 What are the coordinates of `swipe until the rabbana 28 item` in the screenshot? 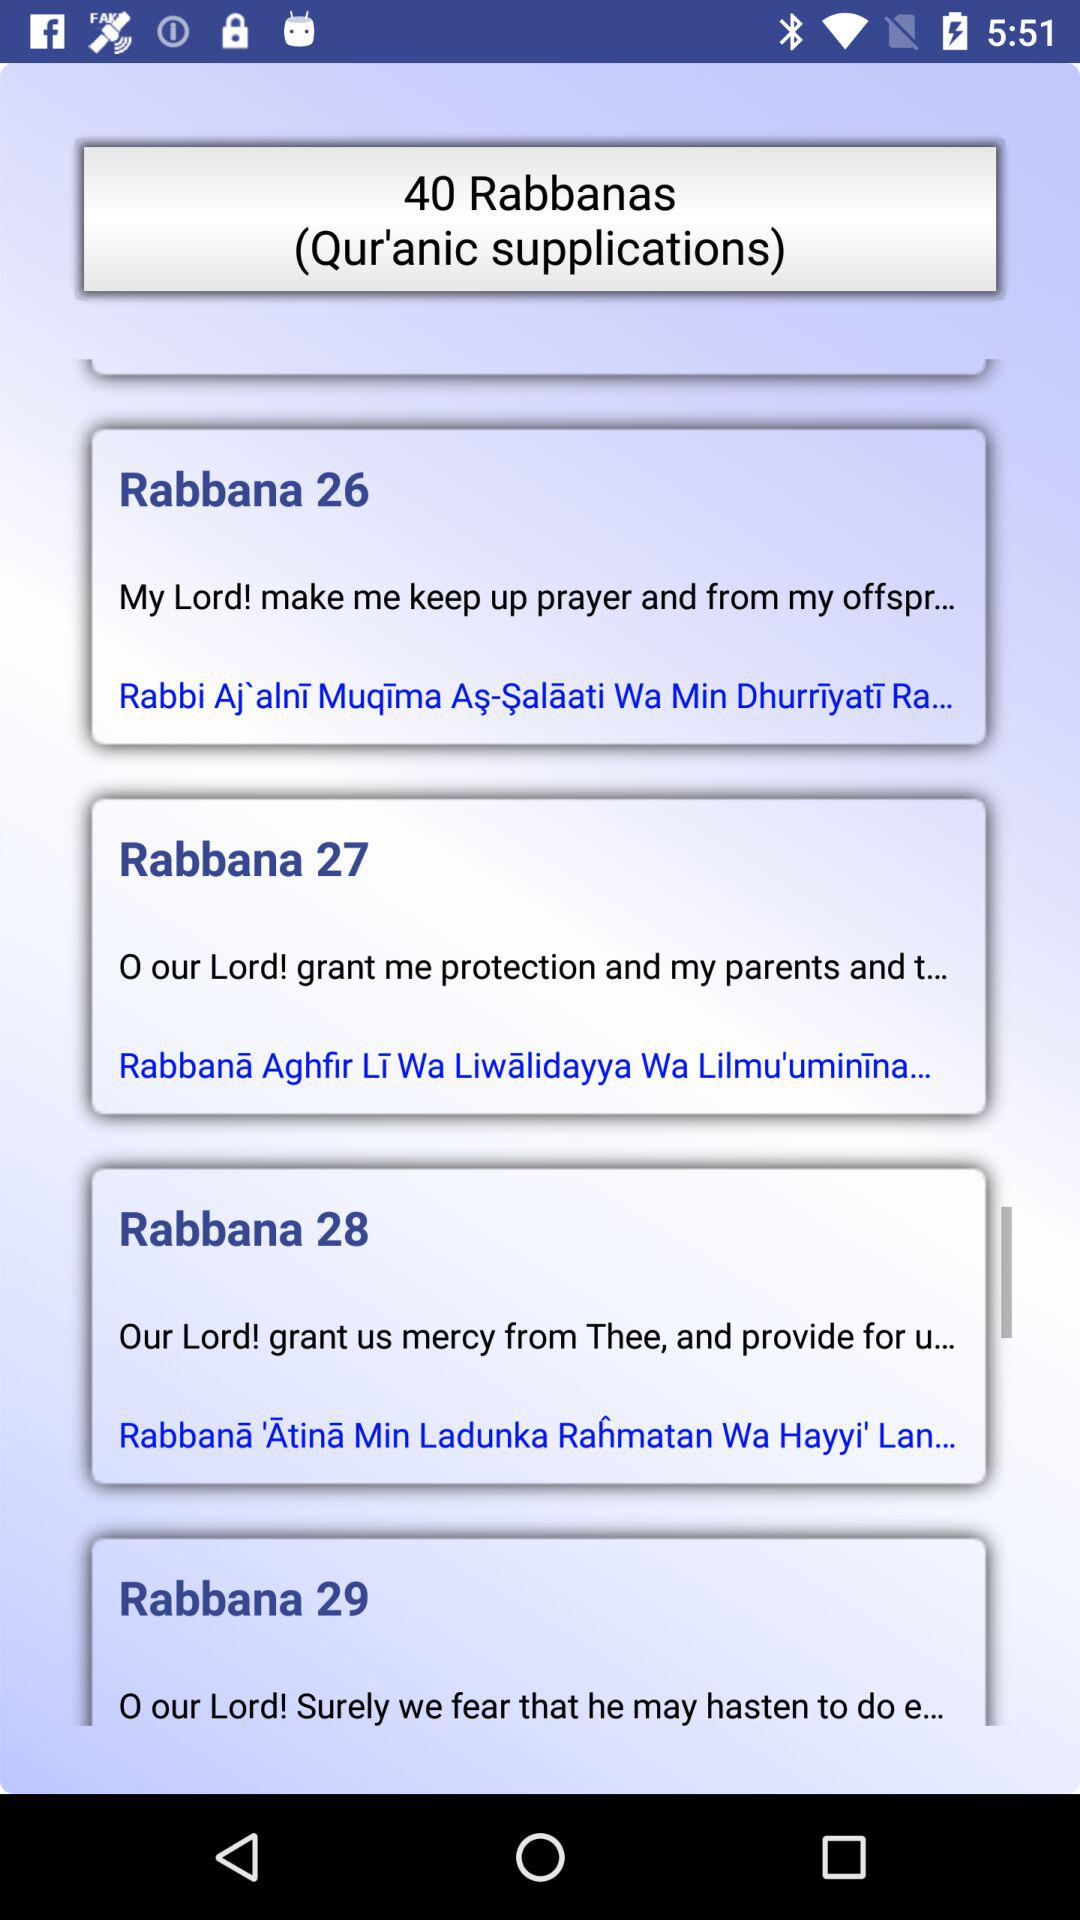 It's located at (538, 1208).